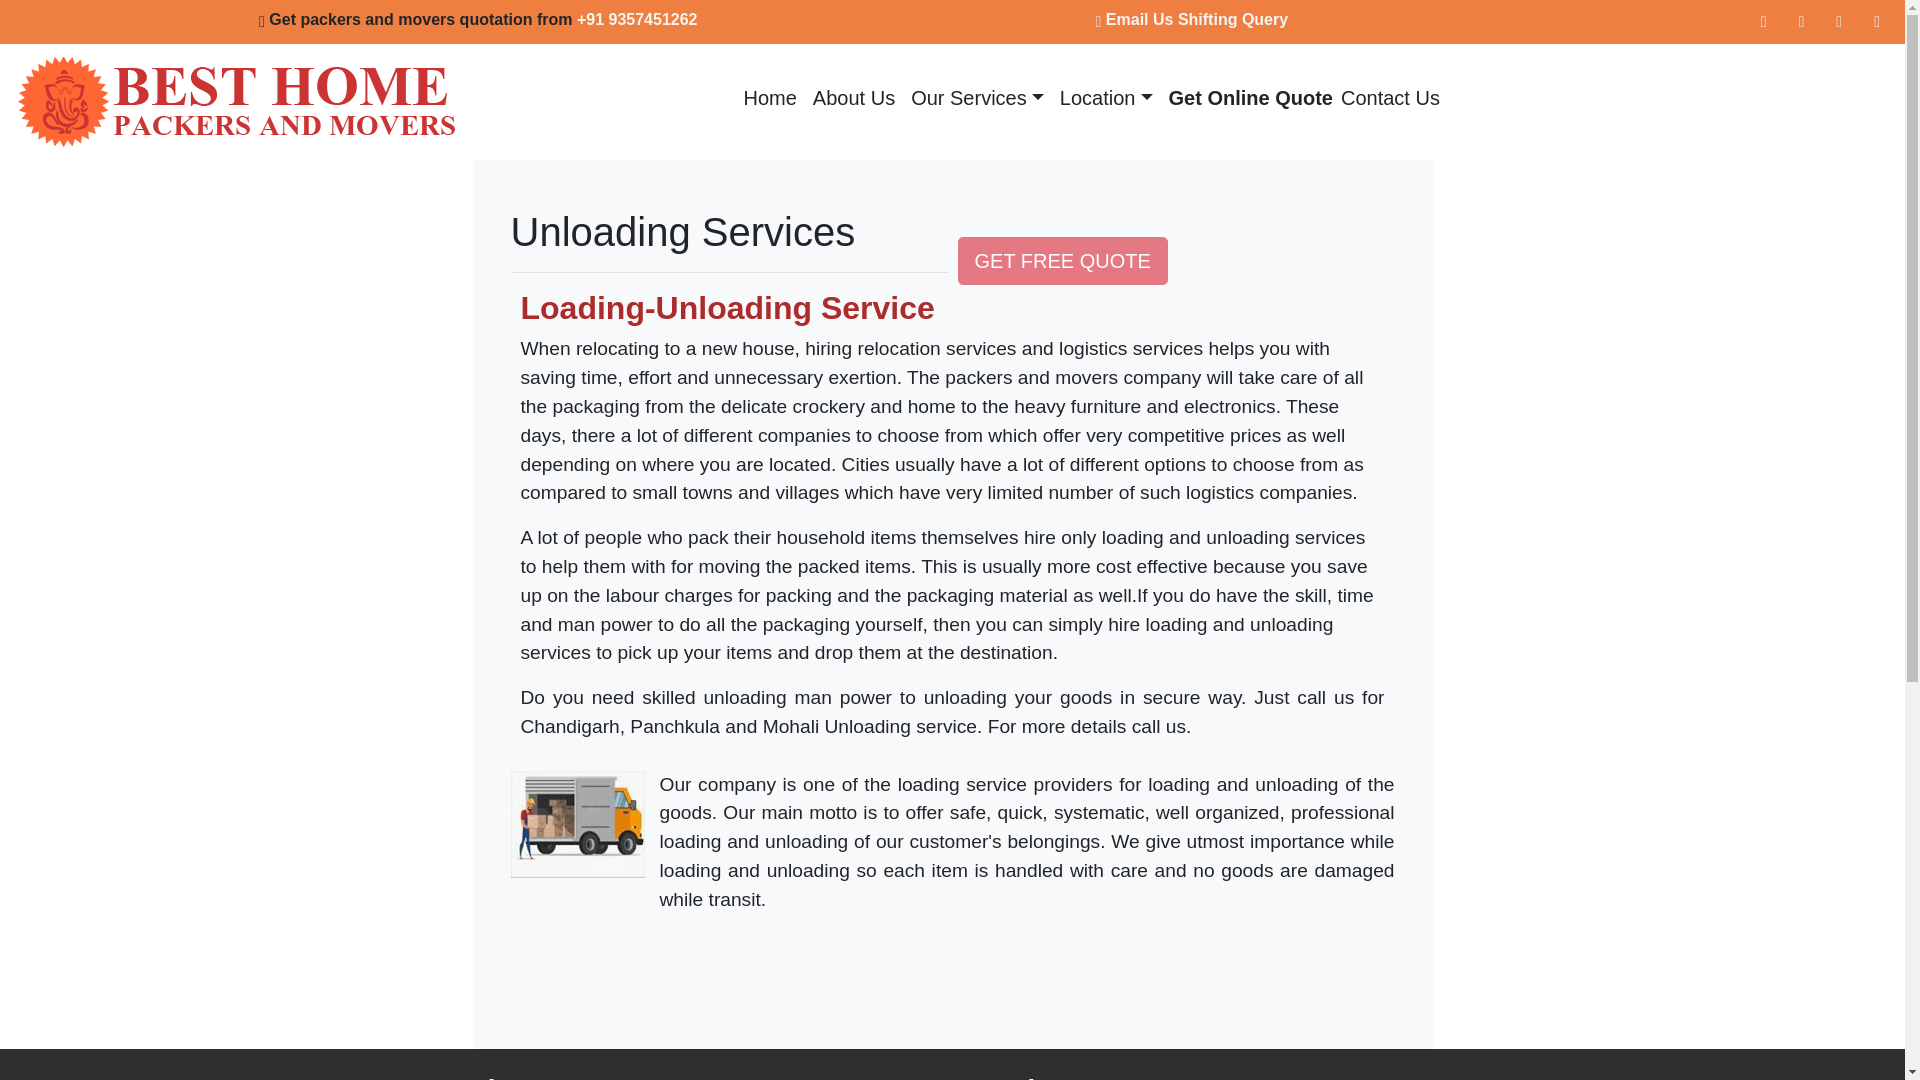  What do you see at coordinates (1877, 23) in the screenshot?
I see `subscribe our youtube channel` at bounding box center [1877, 23].